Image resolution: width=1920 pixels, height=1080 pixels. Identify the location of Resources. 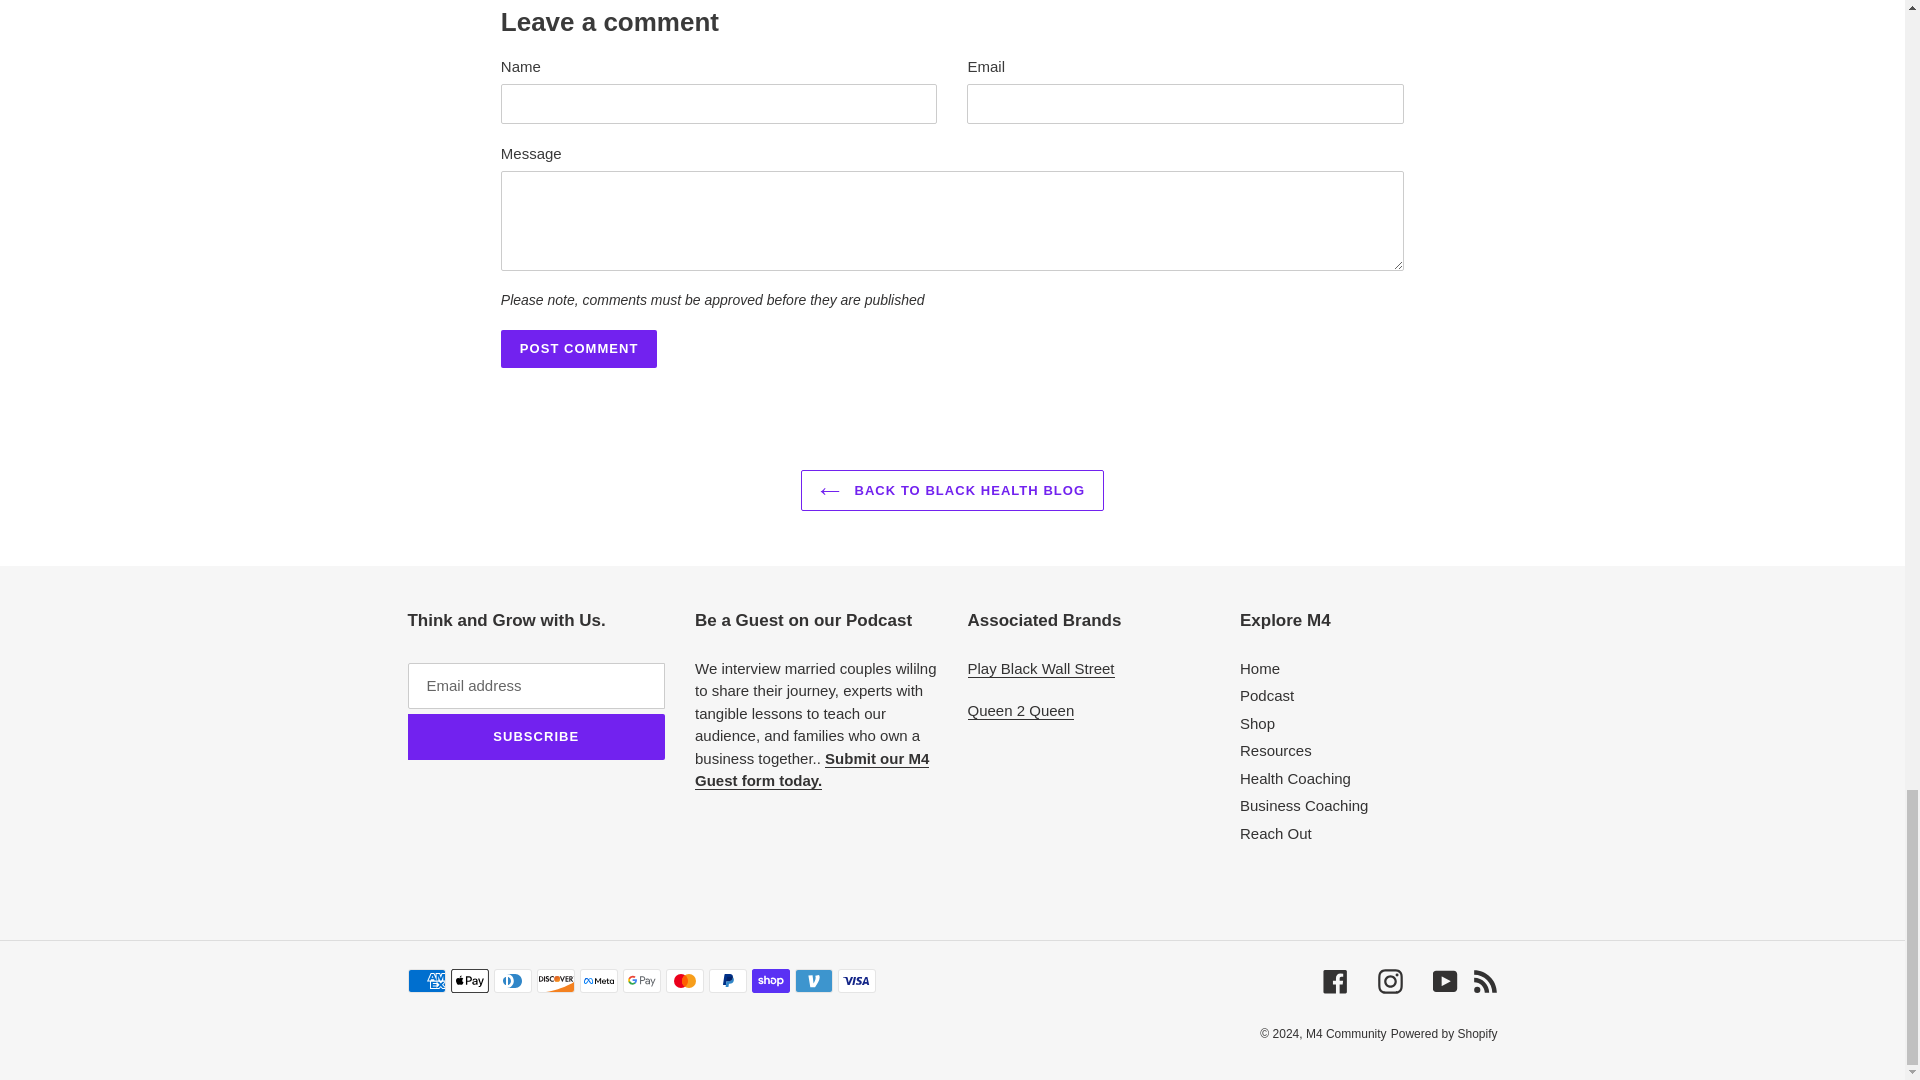
(1276, 750).